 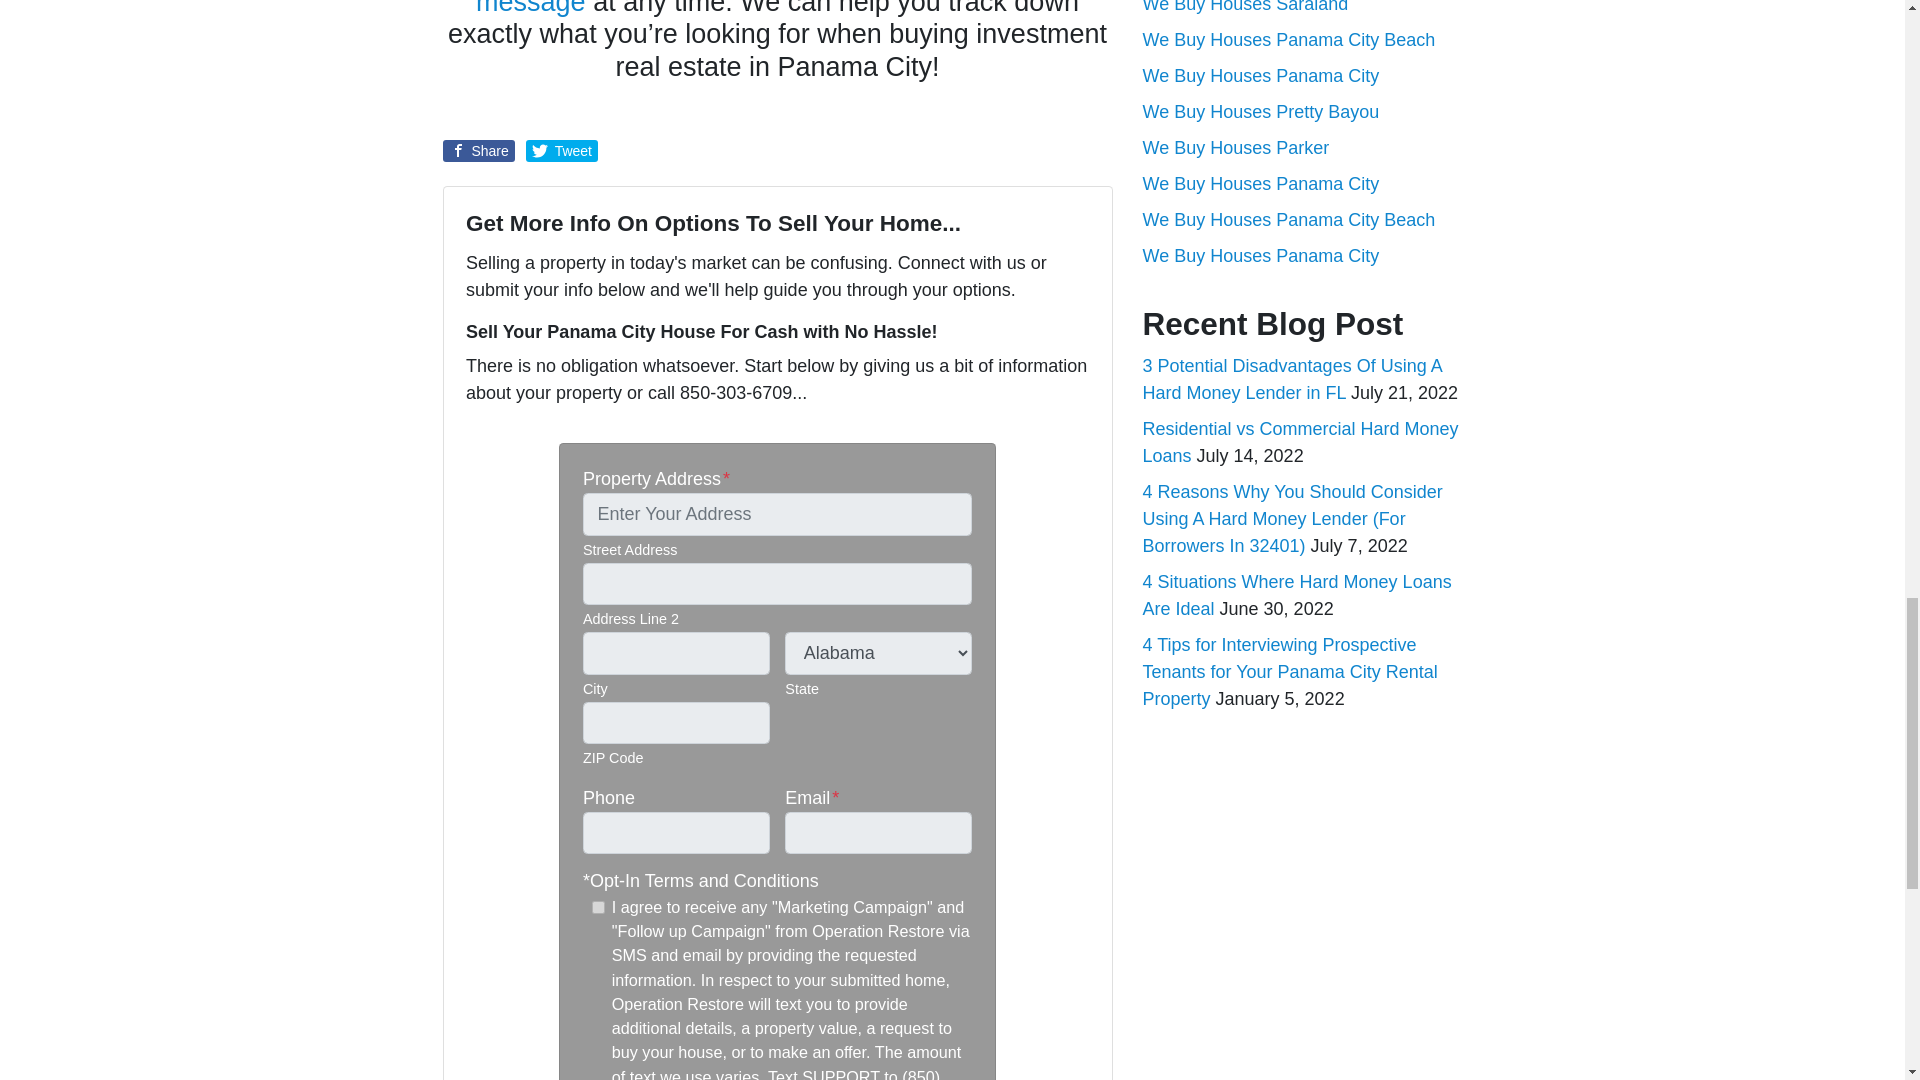 I want to click on We Buy Houses Saraland, so click(x=1244, y=7).